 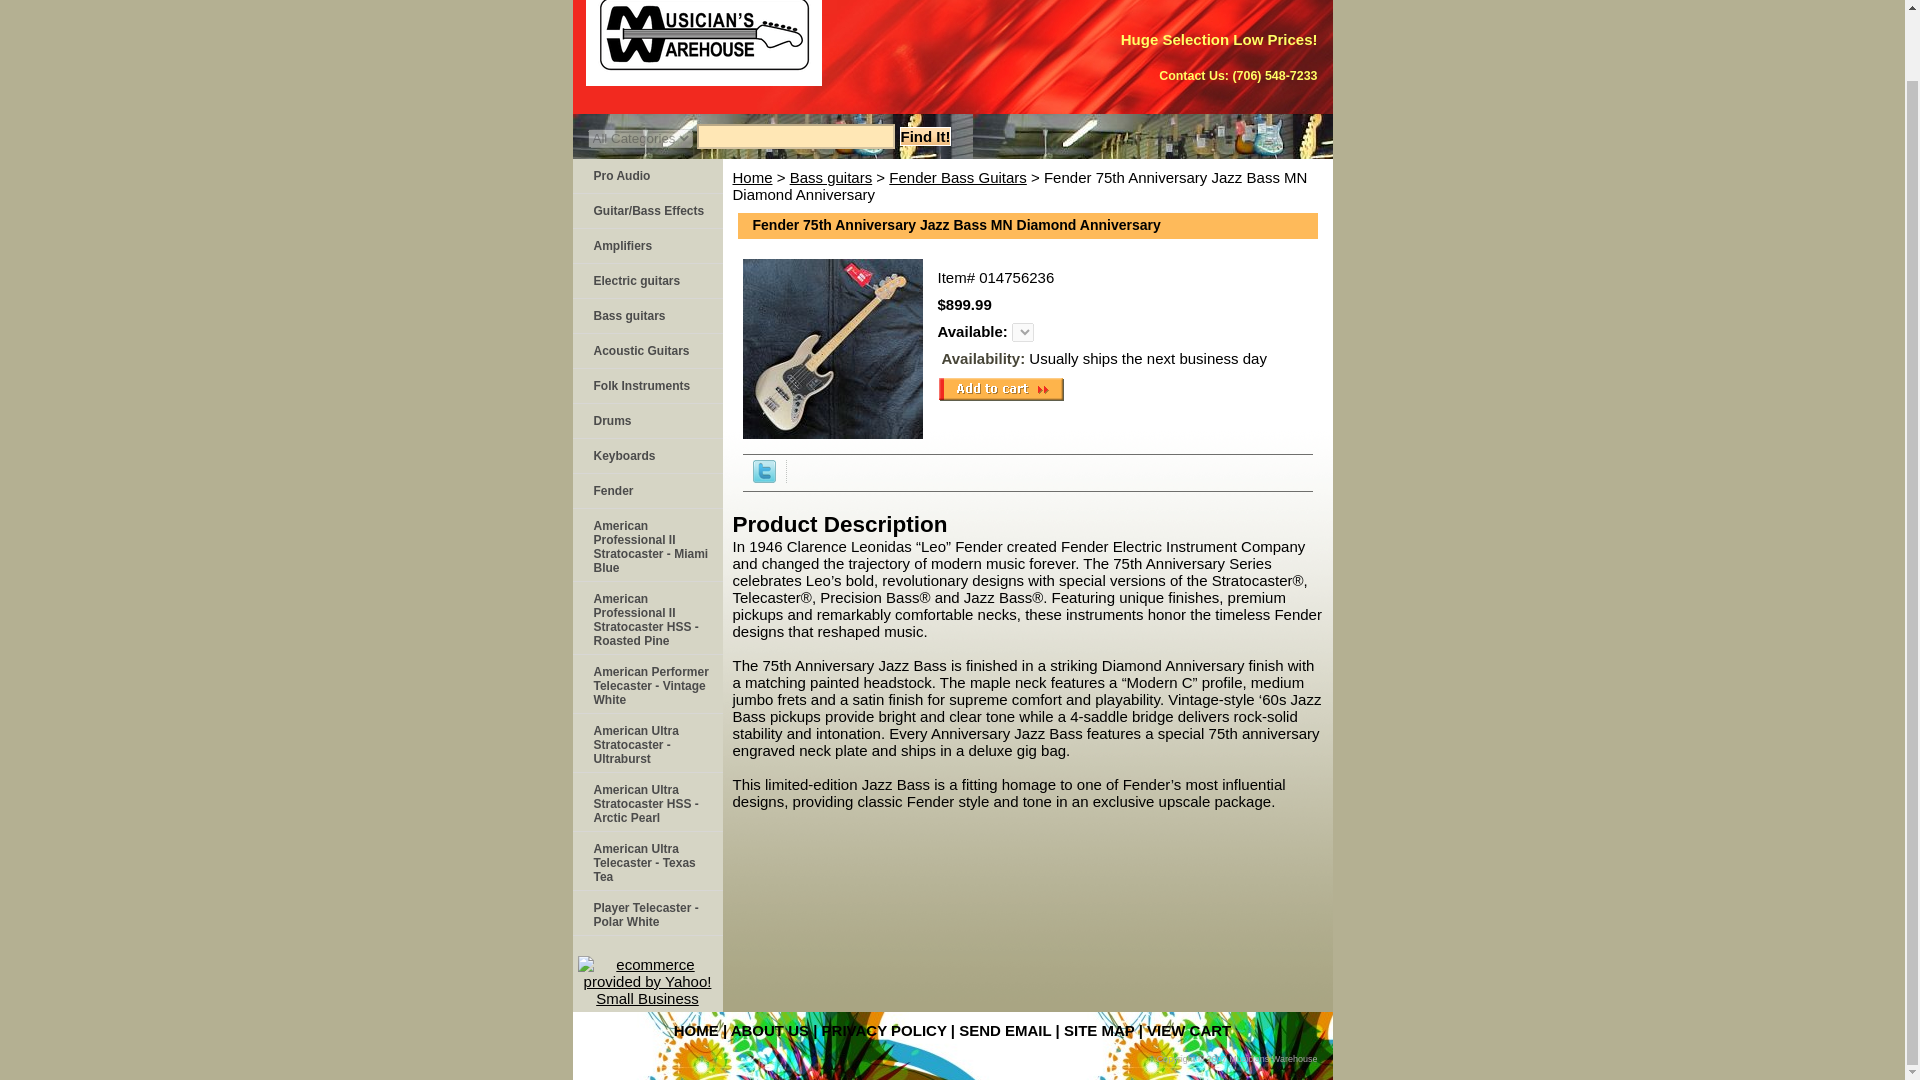 I want to click on Amplifiers, so click(x=646, y=246).